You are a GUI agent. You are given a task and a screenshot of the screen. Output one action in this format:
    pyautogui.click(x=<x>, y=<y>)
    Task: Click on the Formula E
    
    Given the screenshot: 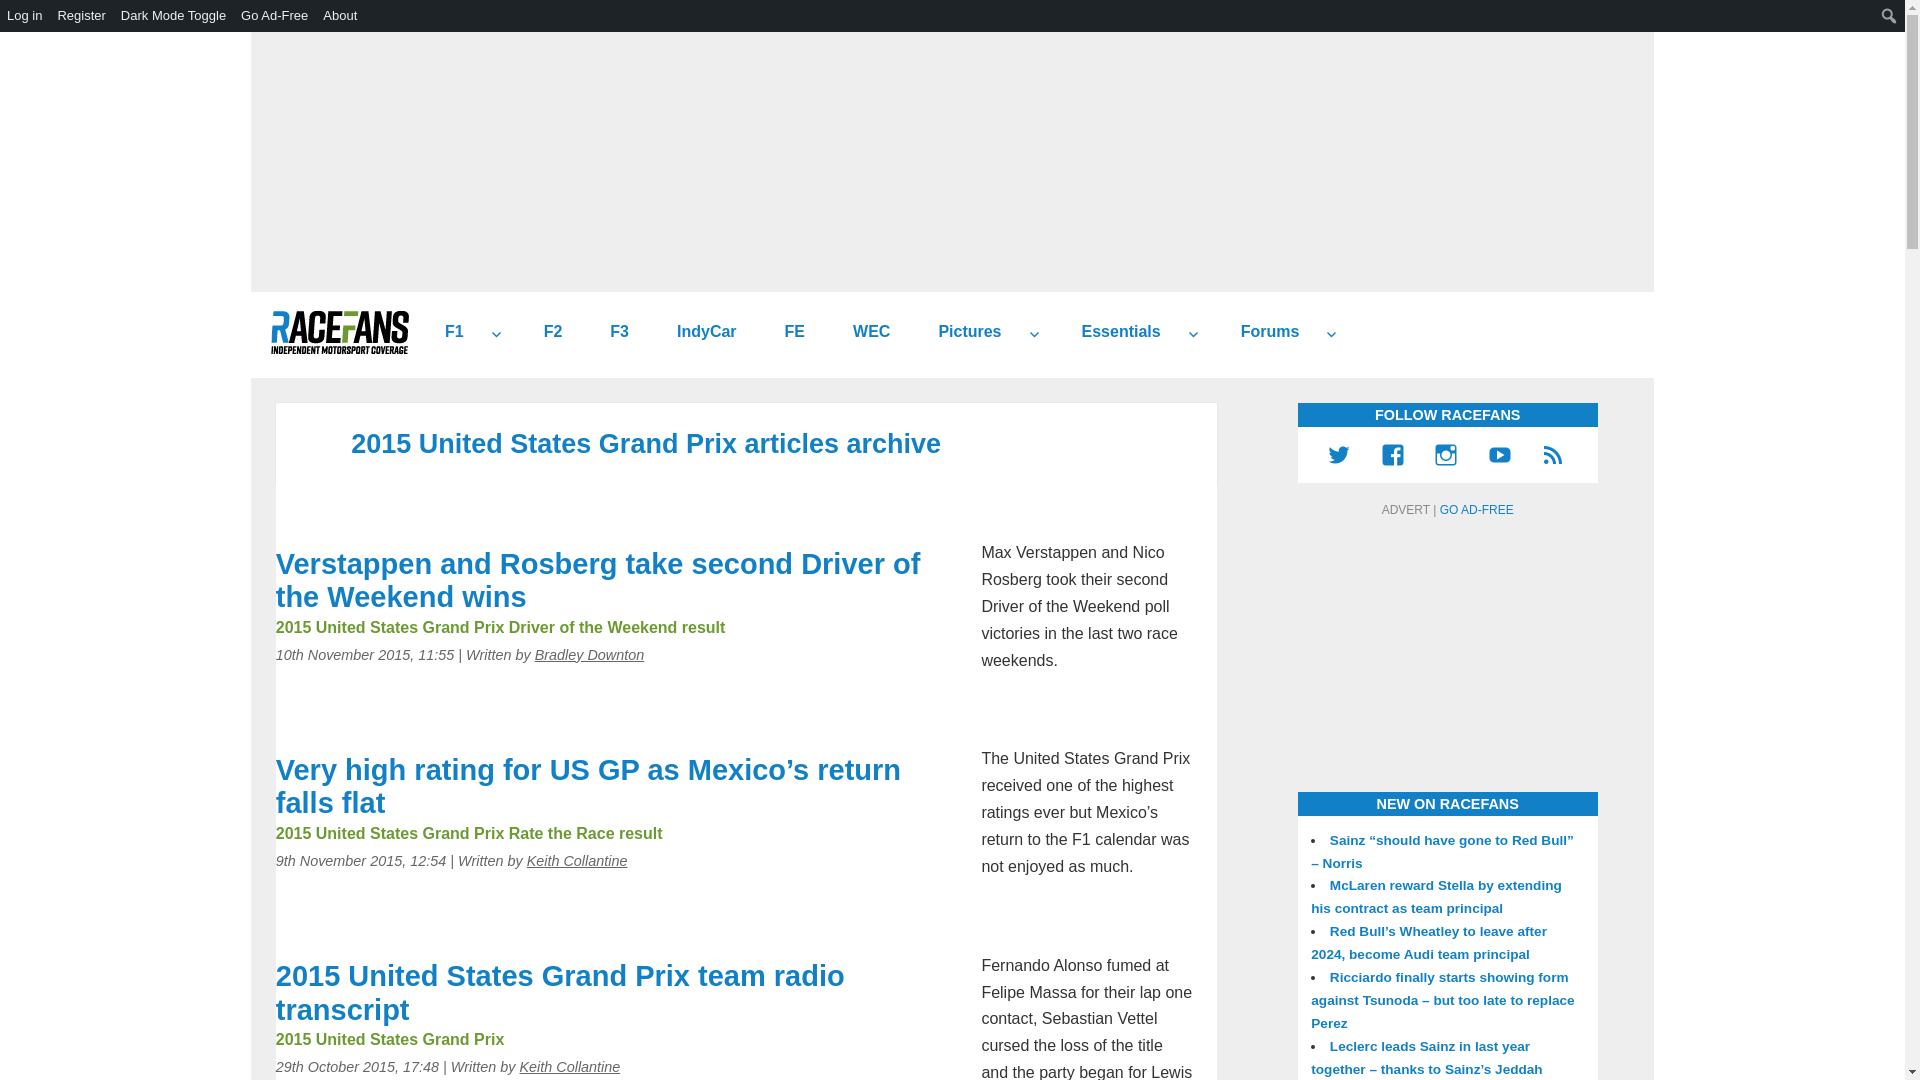 What is the action you would take?
    pyautogui.click(x=786, y=332)
    